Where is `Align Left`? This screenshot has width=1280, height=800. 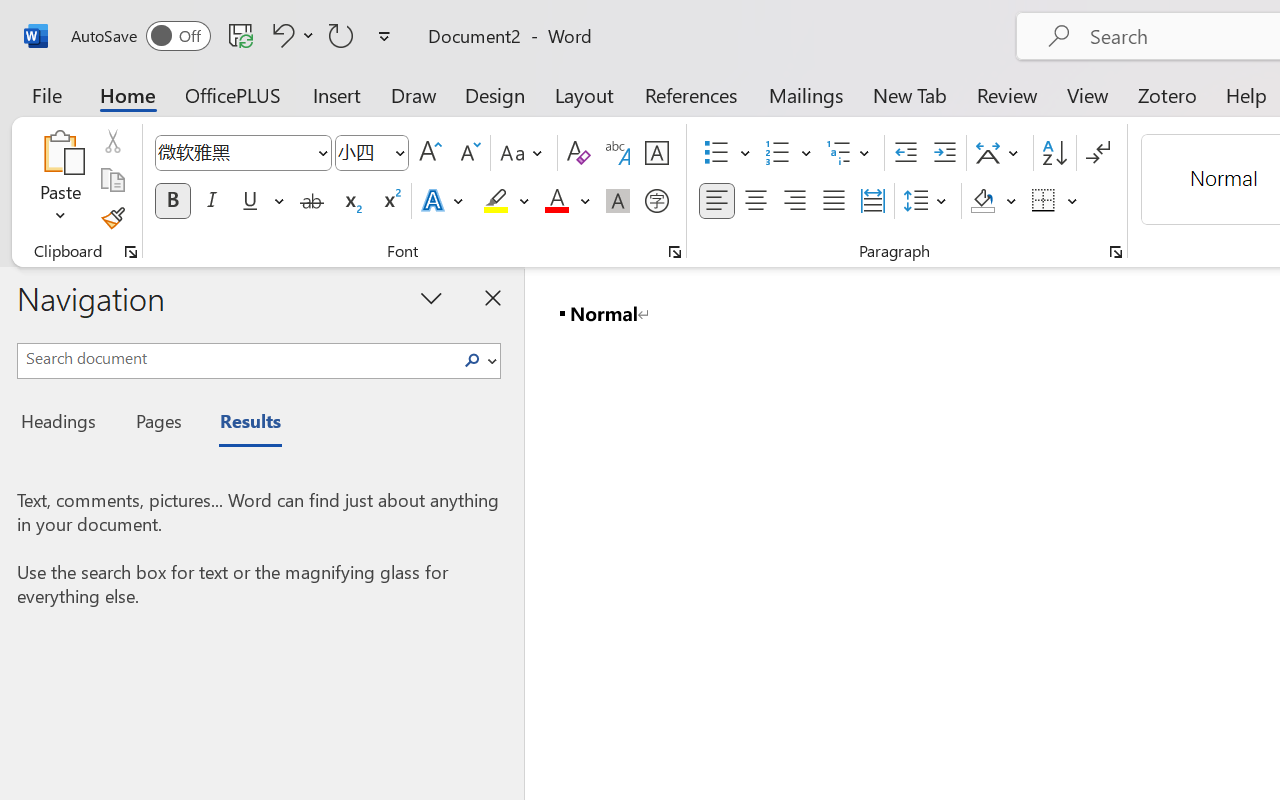
Align Left is located at coordinates (716, 201).